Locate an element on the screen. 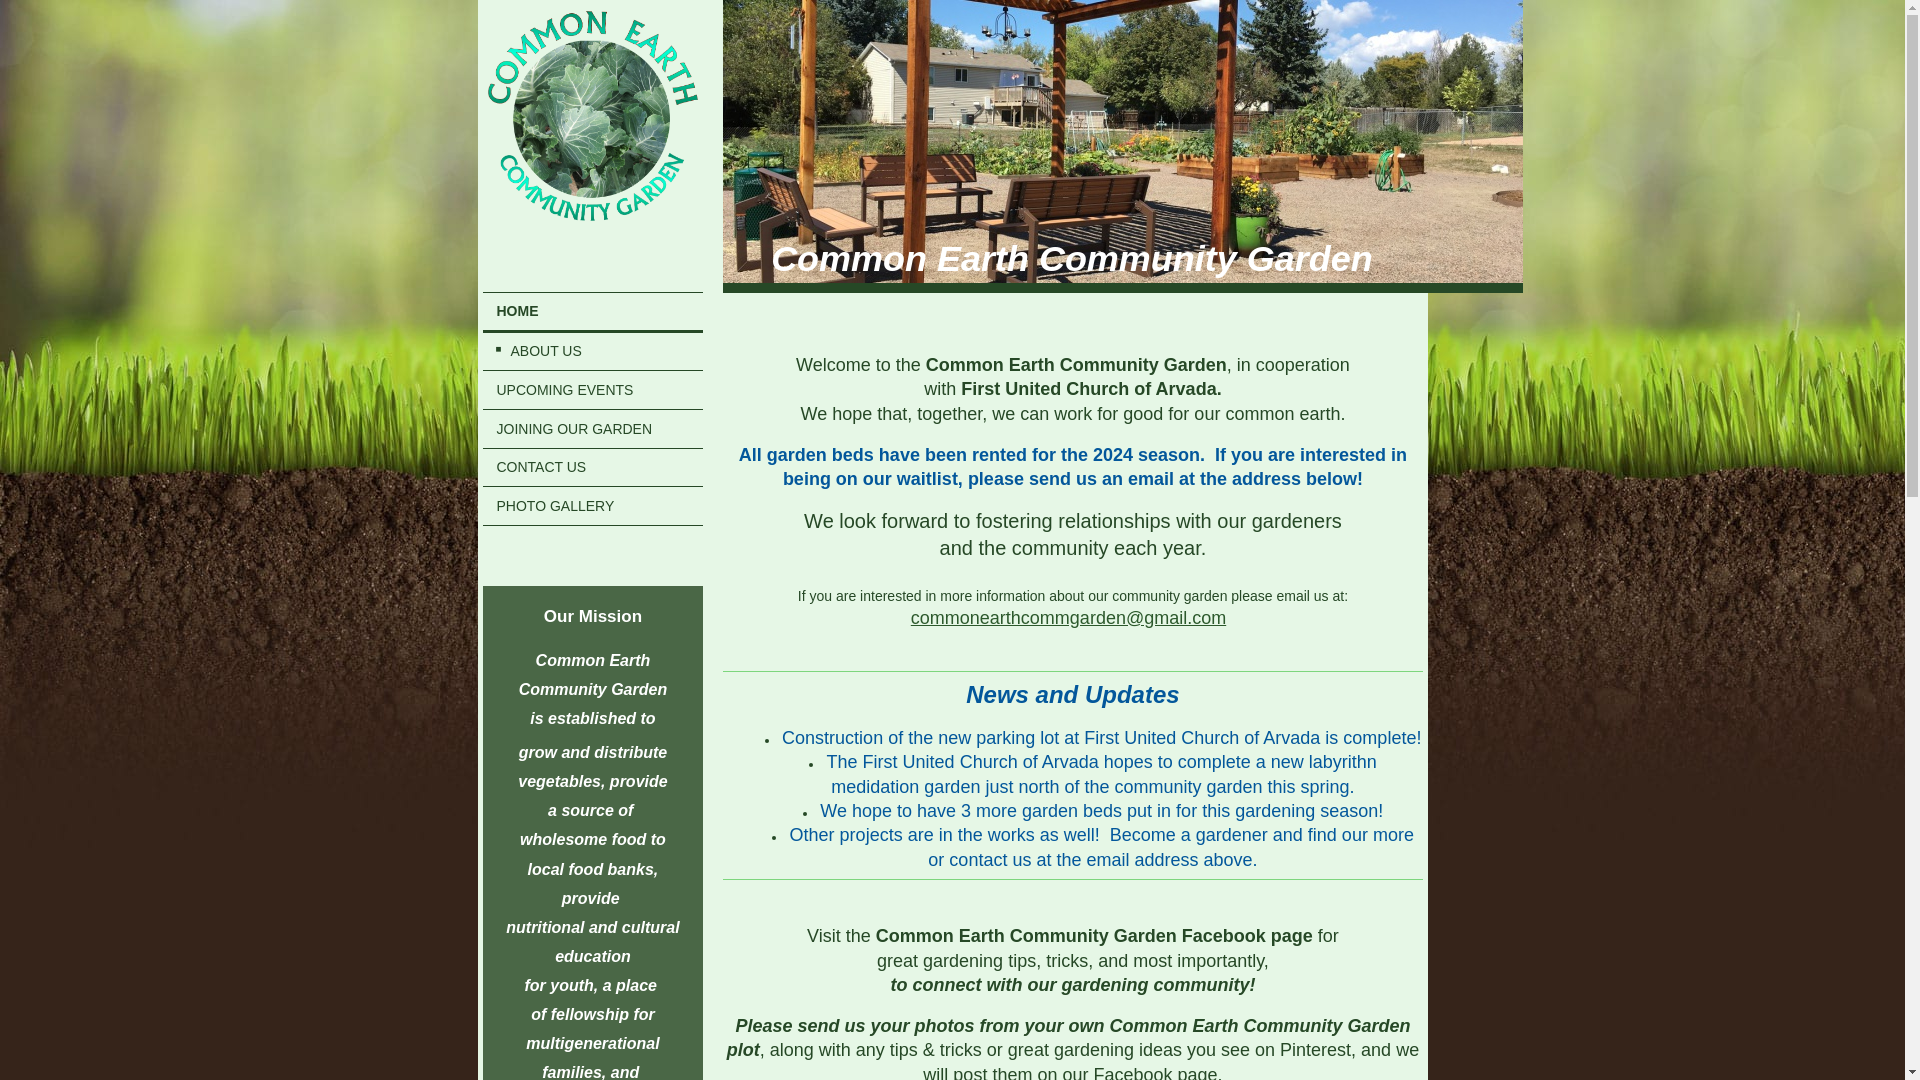 The height and width of the screenshot is (1080, 1920). Common Earth Community Garden is located at coordinates (1072, 258).